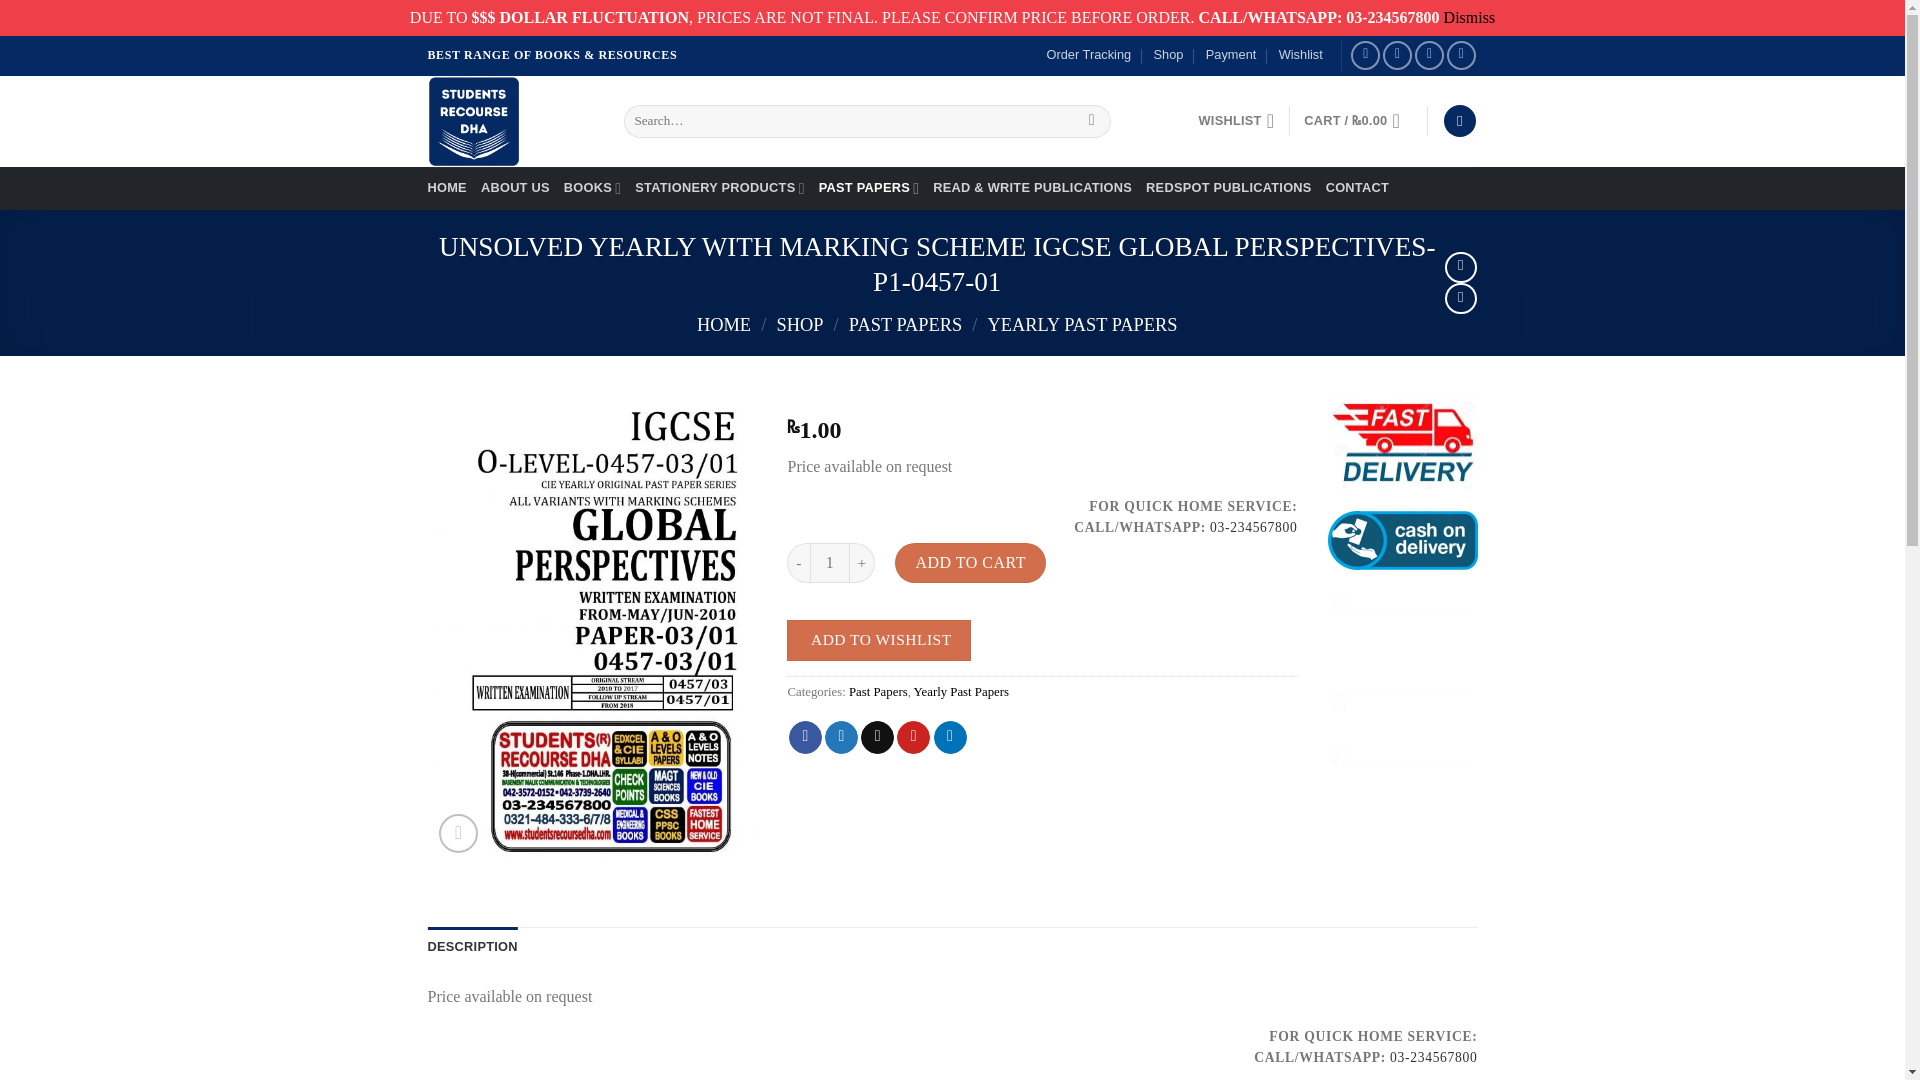 The image size is (1920, 1080). What do you see at coordinates (1091, 120) in the screenshot?
I see `Search` at bounding box center [1091, 120].